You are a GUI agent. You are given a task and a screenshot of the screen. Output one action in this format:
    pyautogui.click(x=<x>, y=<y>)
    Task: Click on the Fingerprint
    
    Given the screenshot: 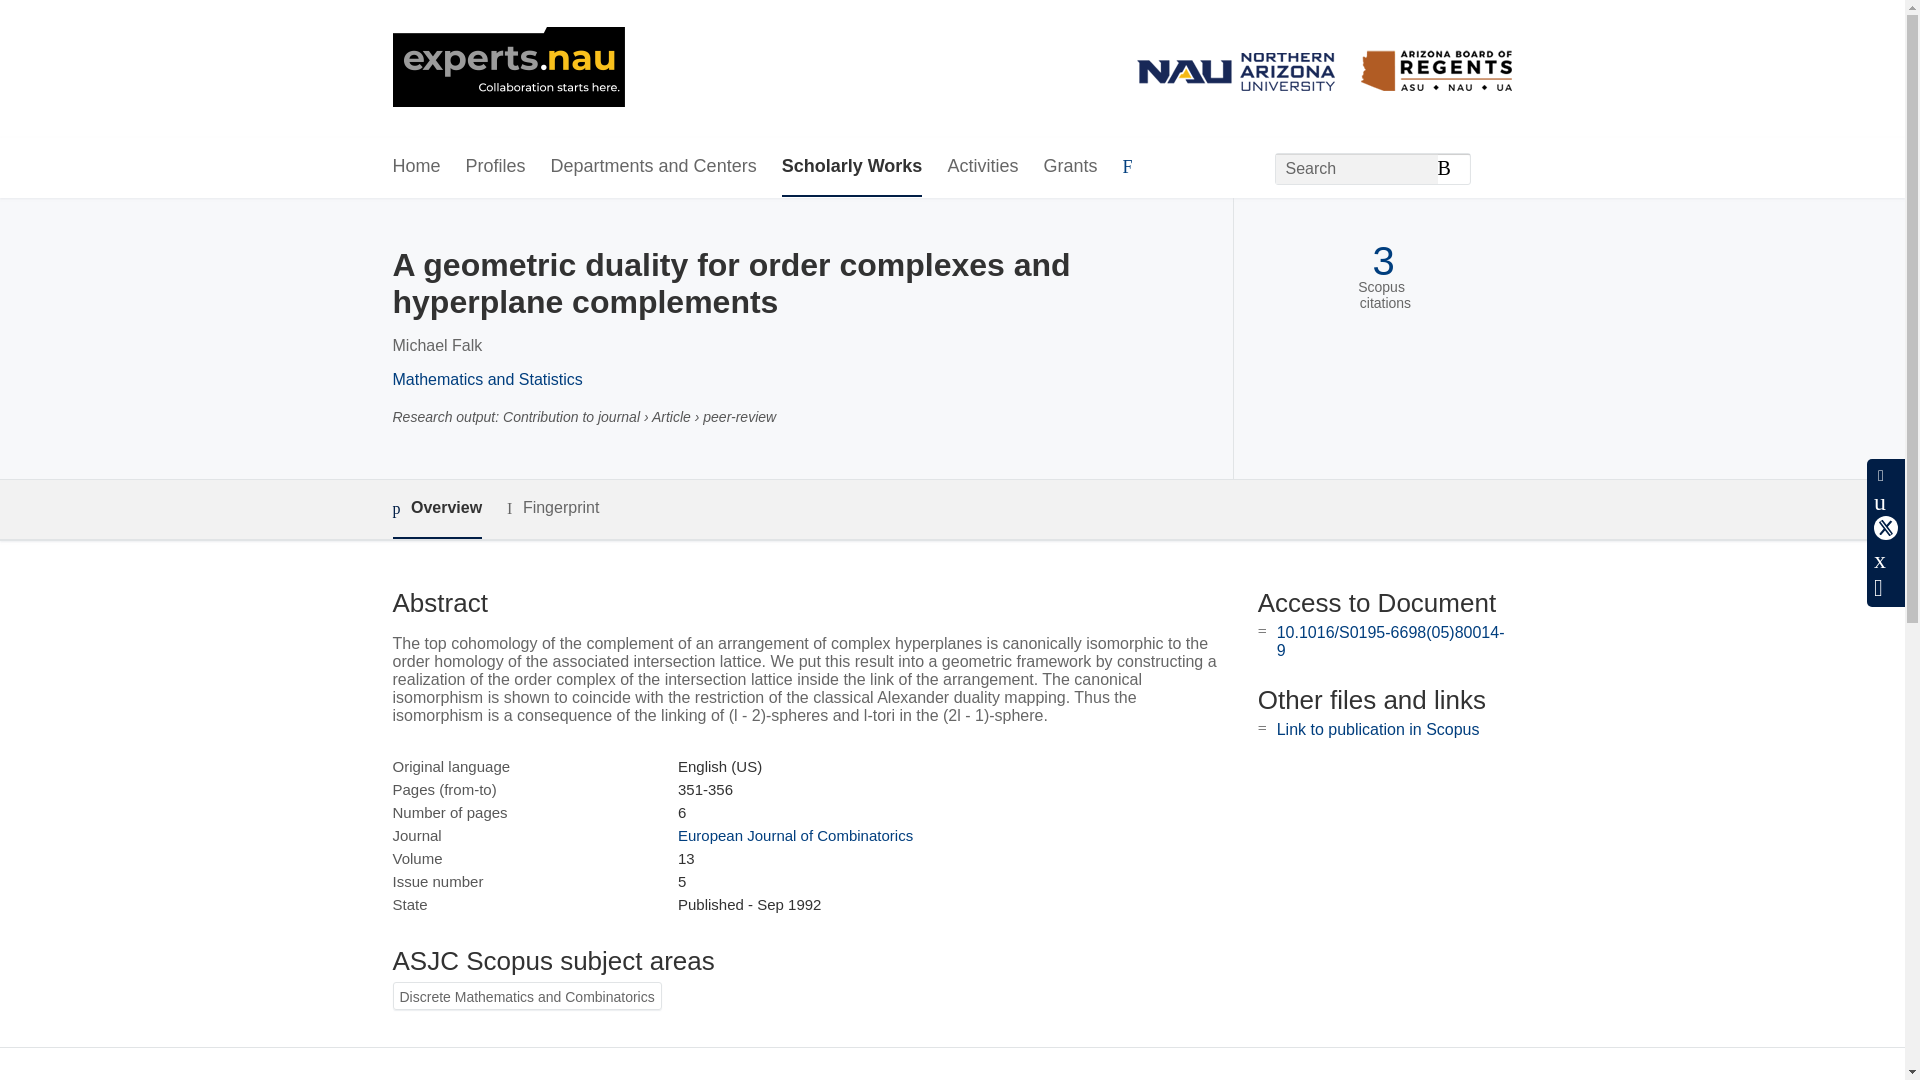 What is the action you would take?
    pyautogui.click(x=552, y=508)
    